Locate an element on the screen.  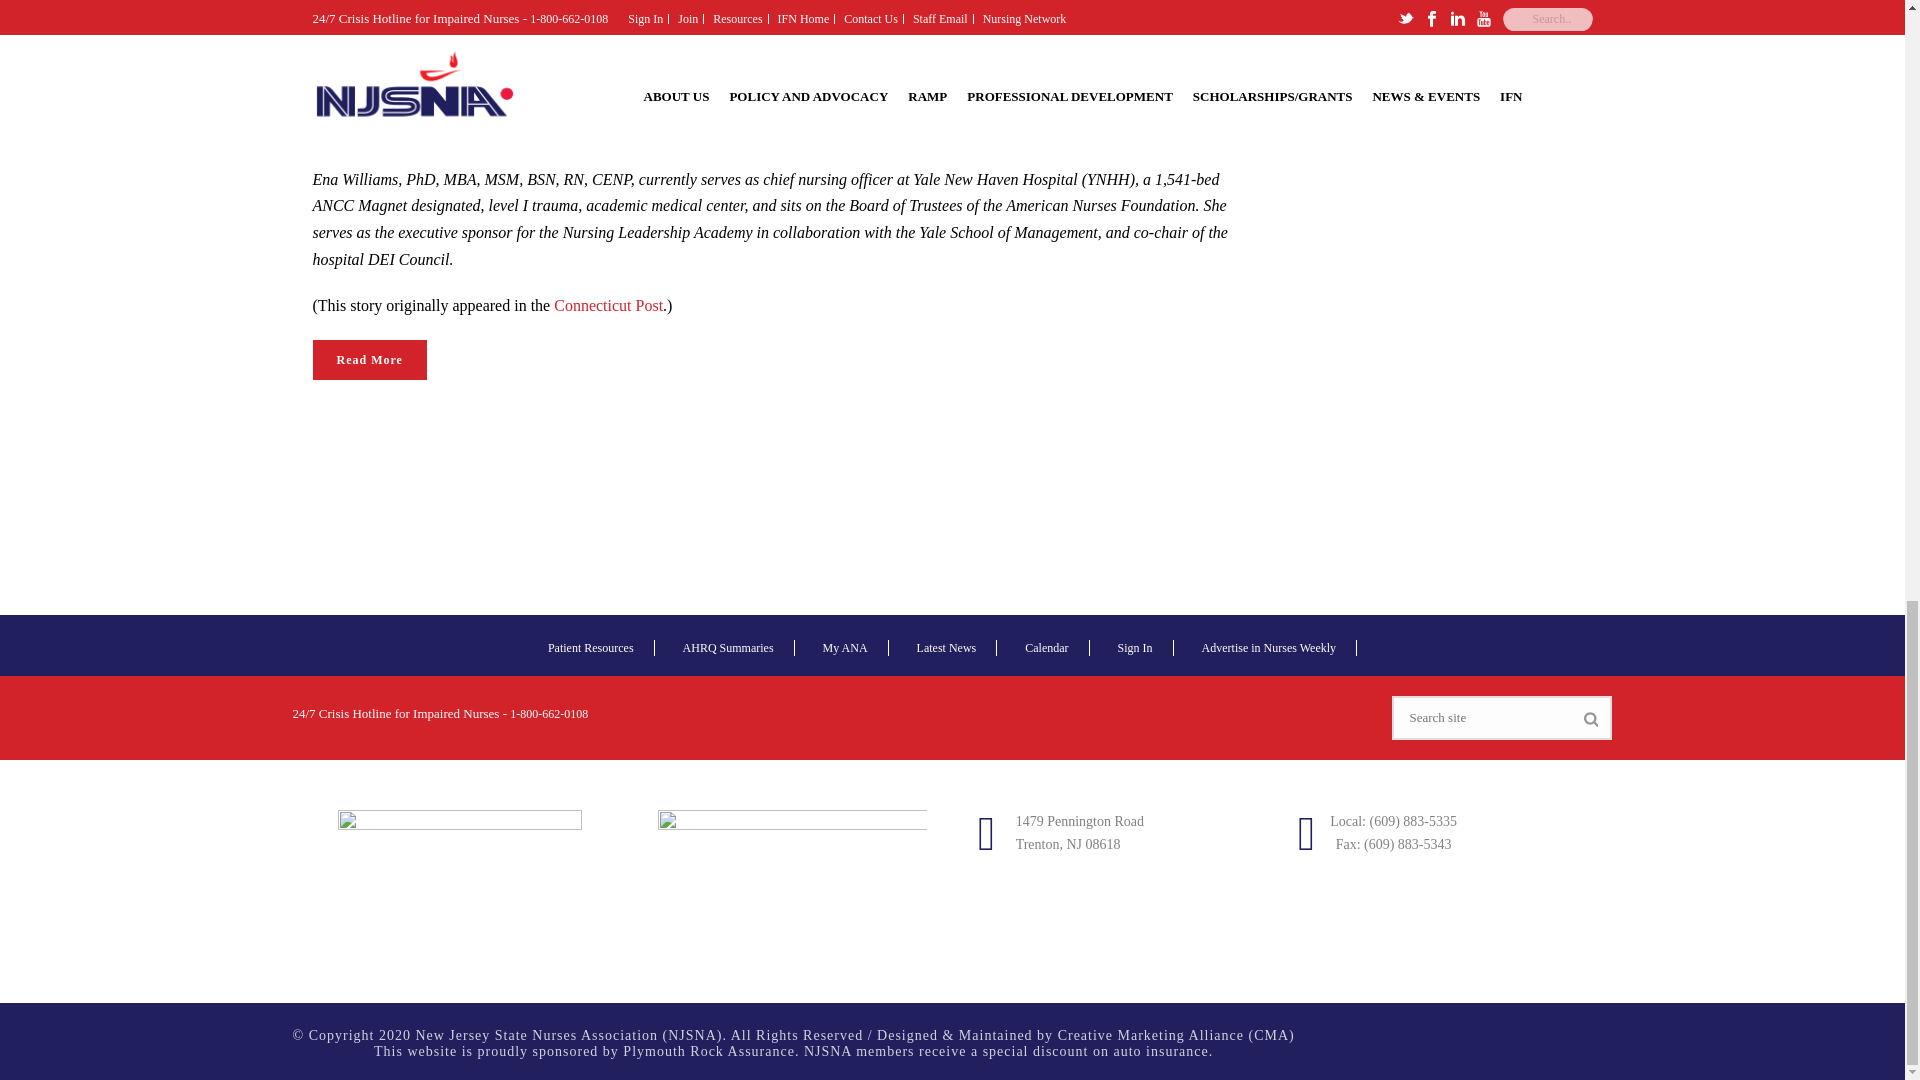
Read More is located at coordinates (368, 360).